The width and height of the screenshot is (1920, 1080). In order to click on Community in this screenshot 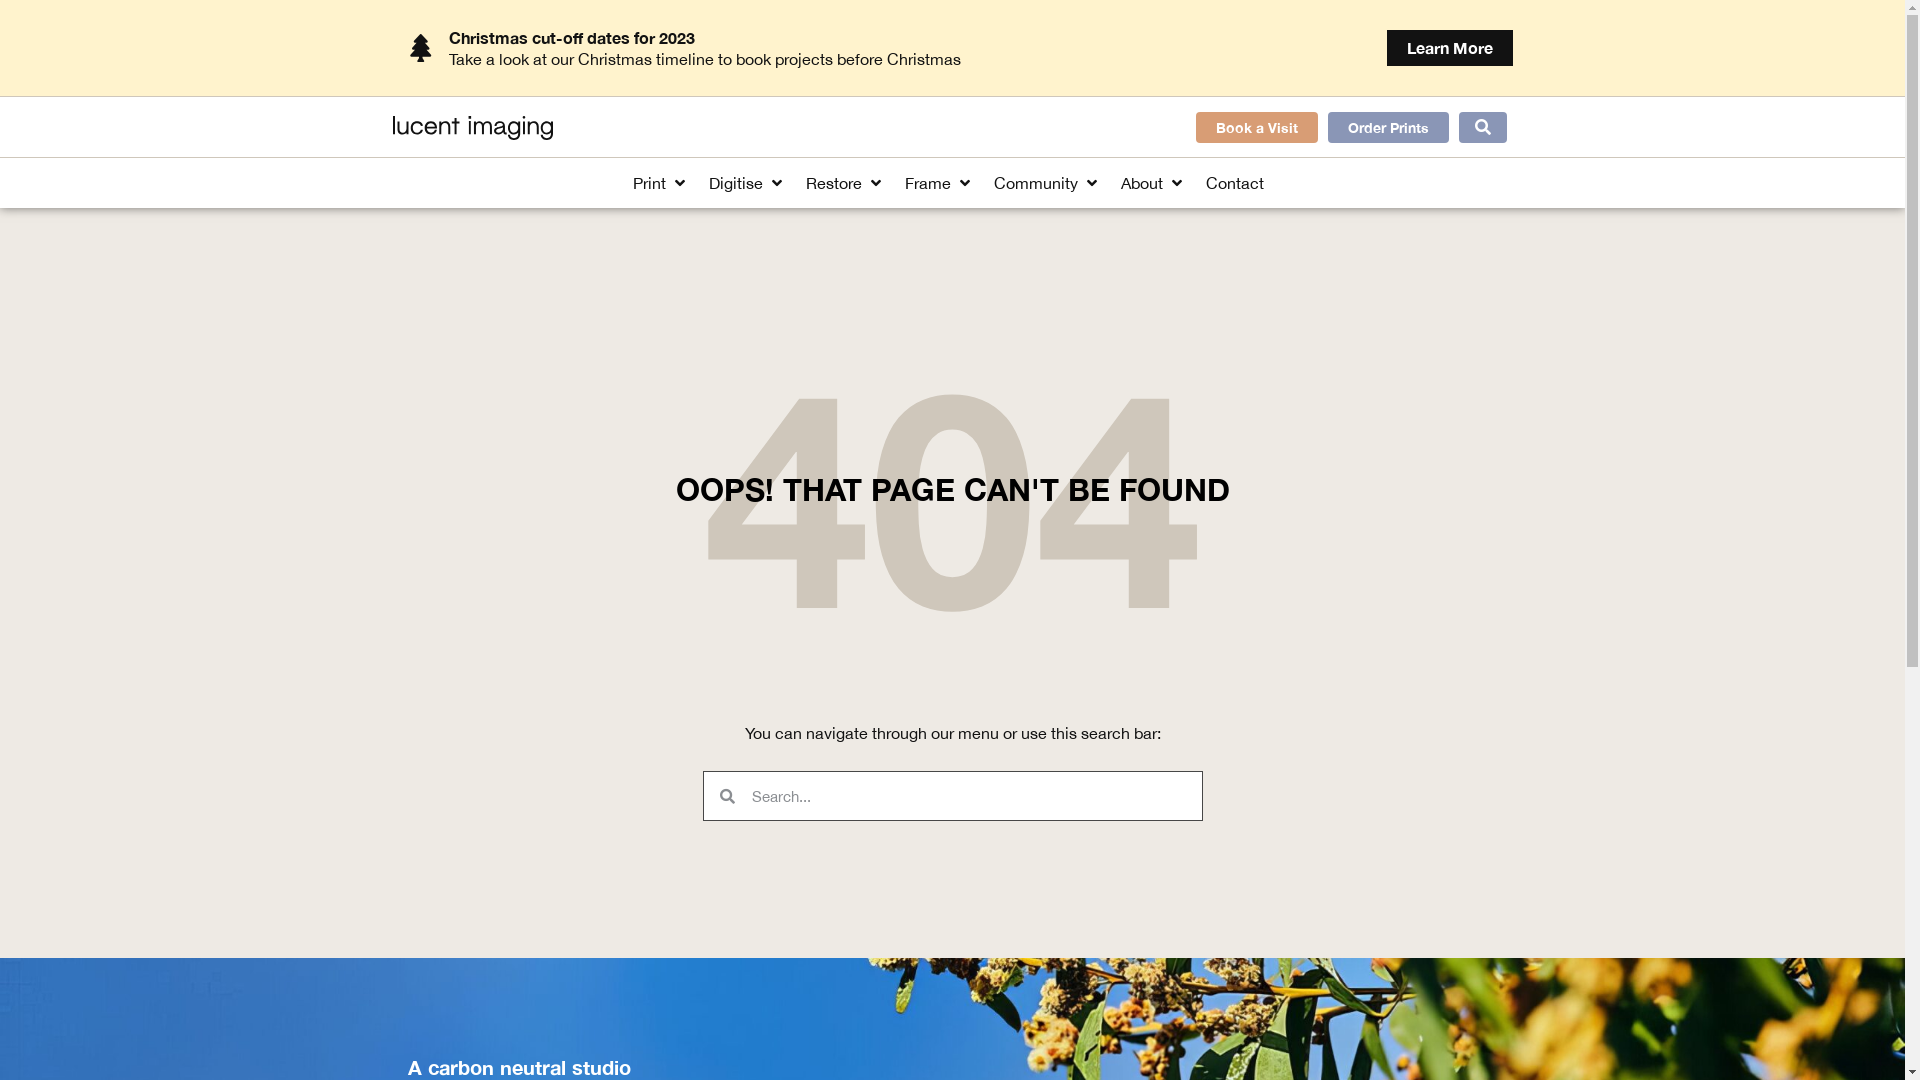, I will do `click(1036, 183)`.